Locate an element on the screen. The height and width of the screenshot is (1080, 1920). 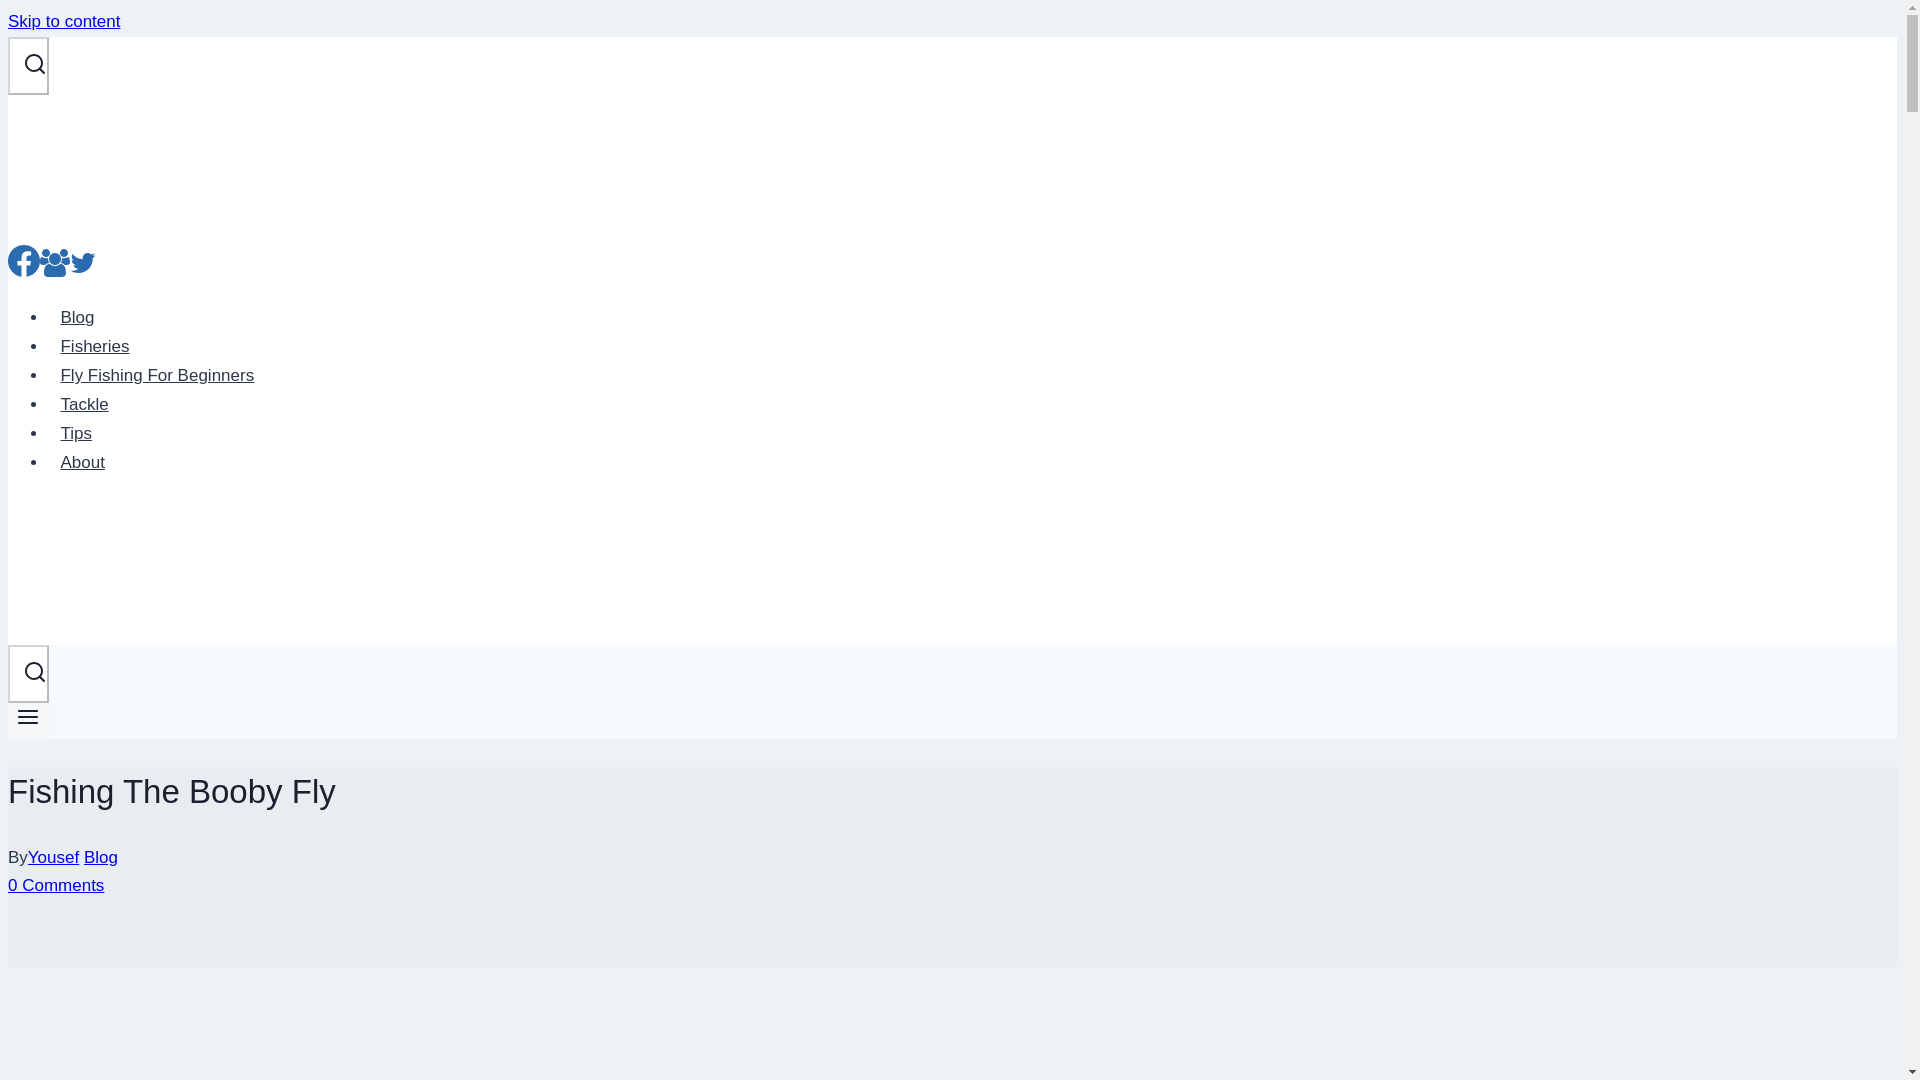
Toggle Menu is located at coordinates (28, 717).